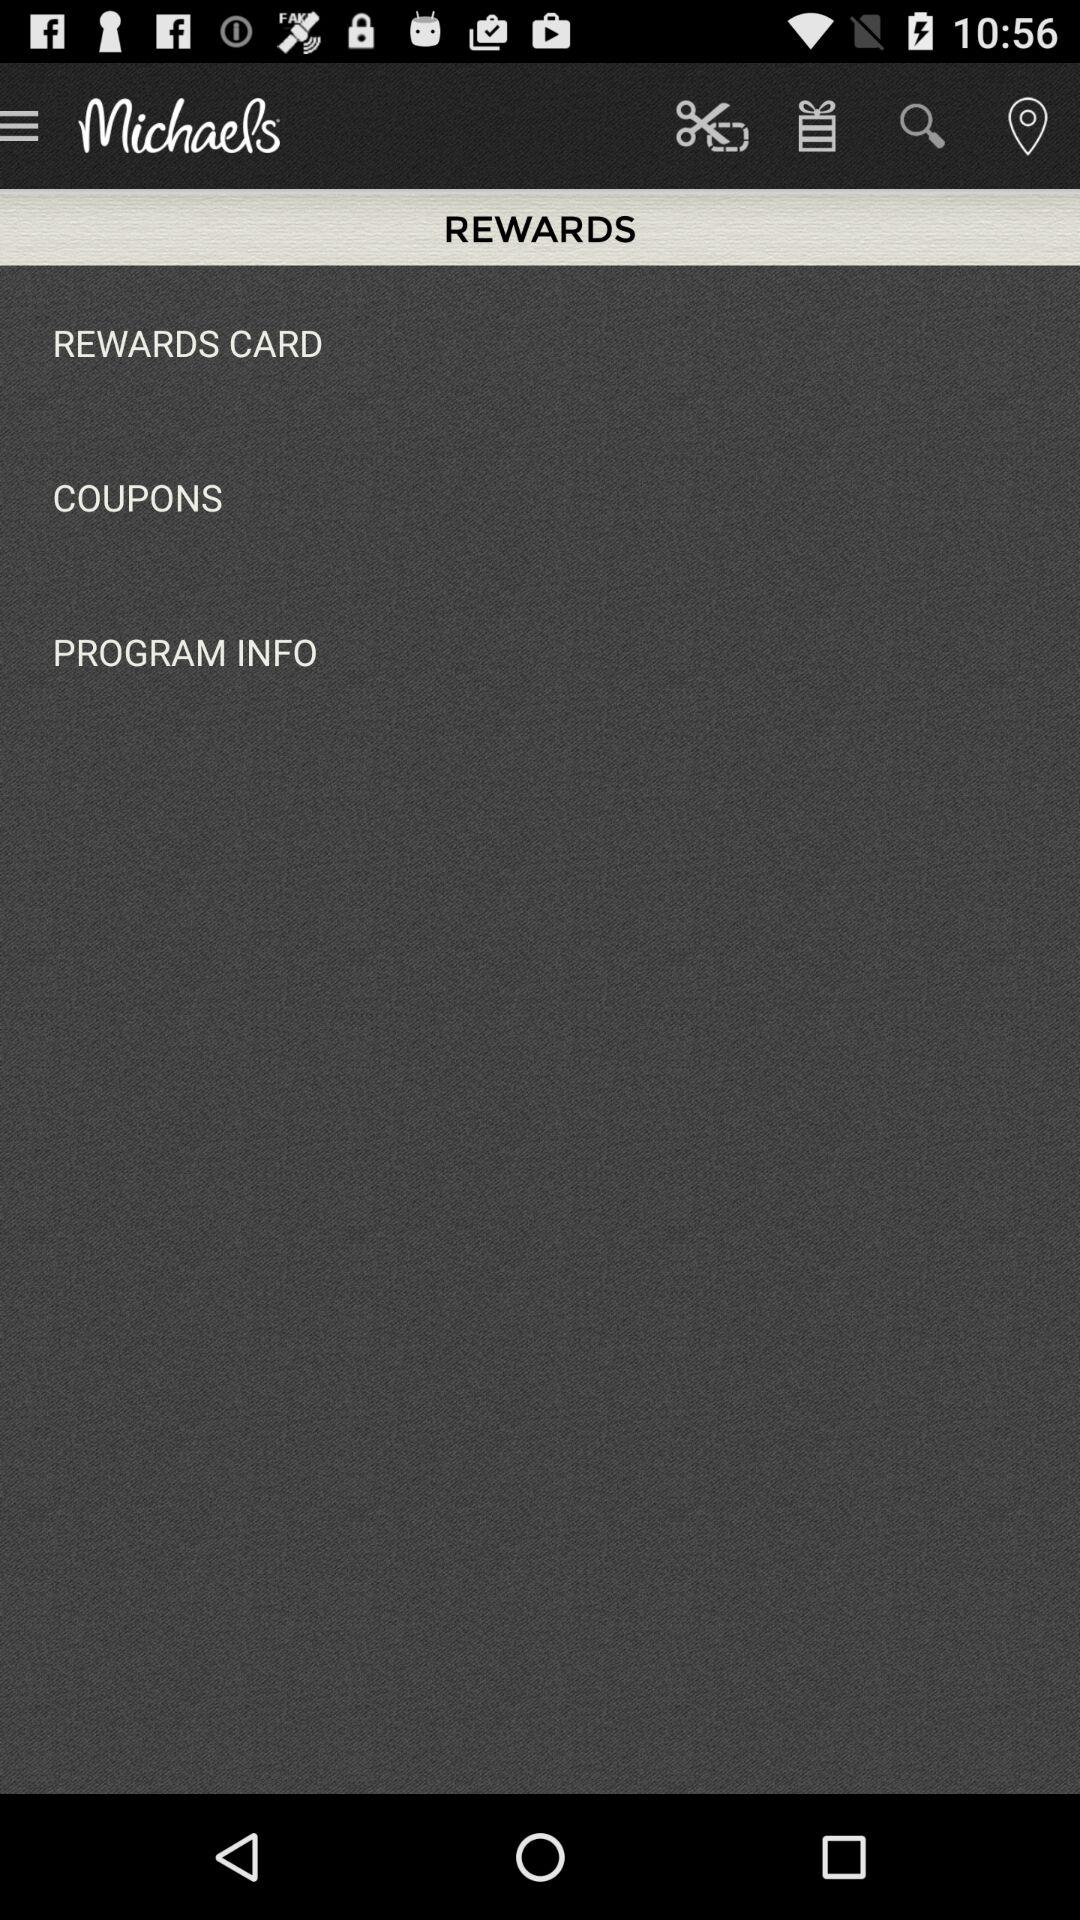  I want to click on tap the app on the left, so click(184, 651).